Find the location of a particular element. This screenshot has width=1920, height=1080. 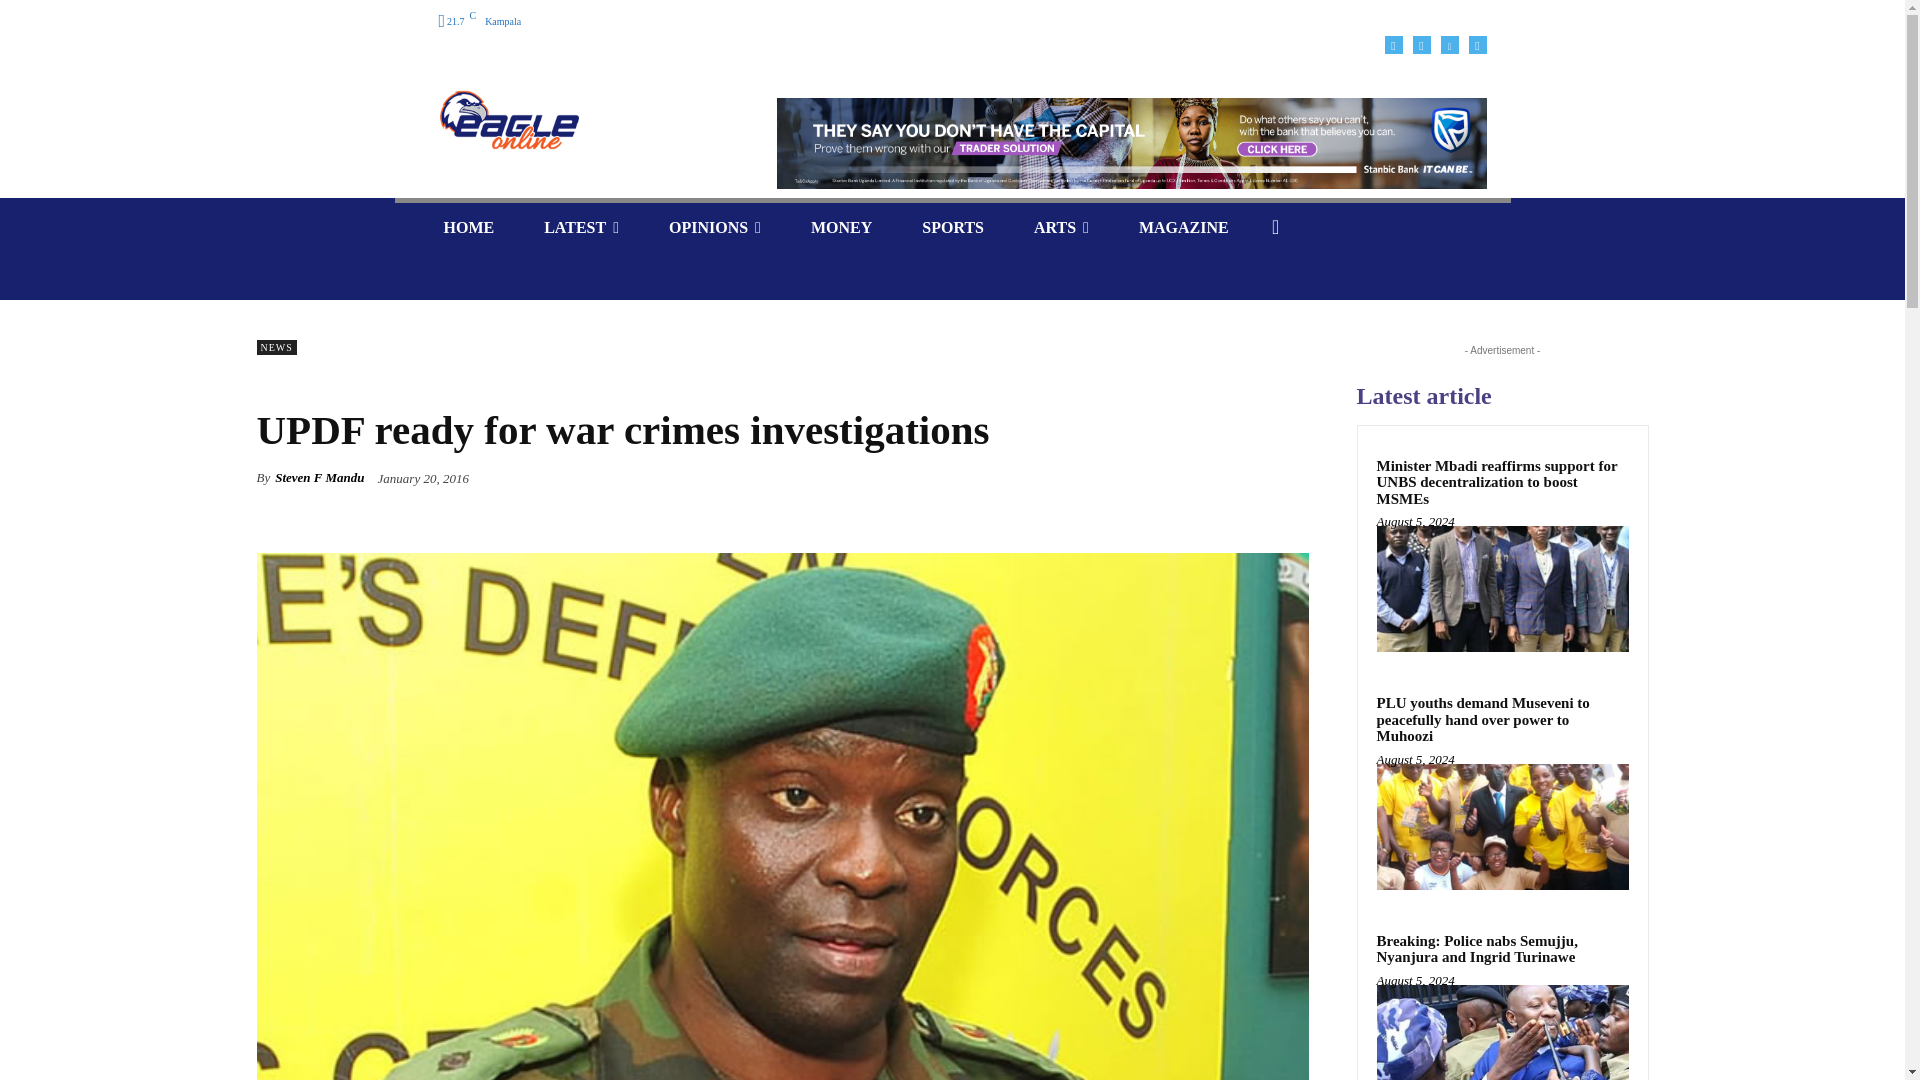

OPINIONS is located at coordinates (714, 227).